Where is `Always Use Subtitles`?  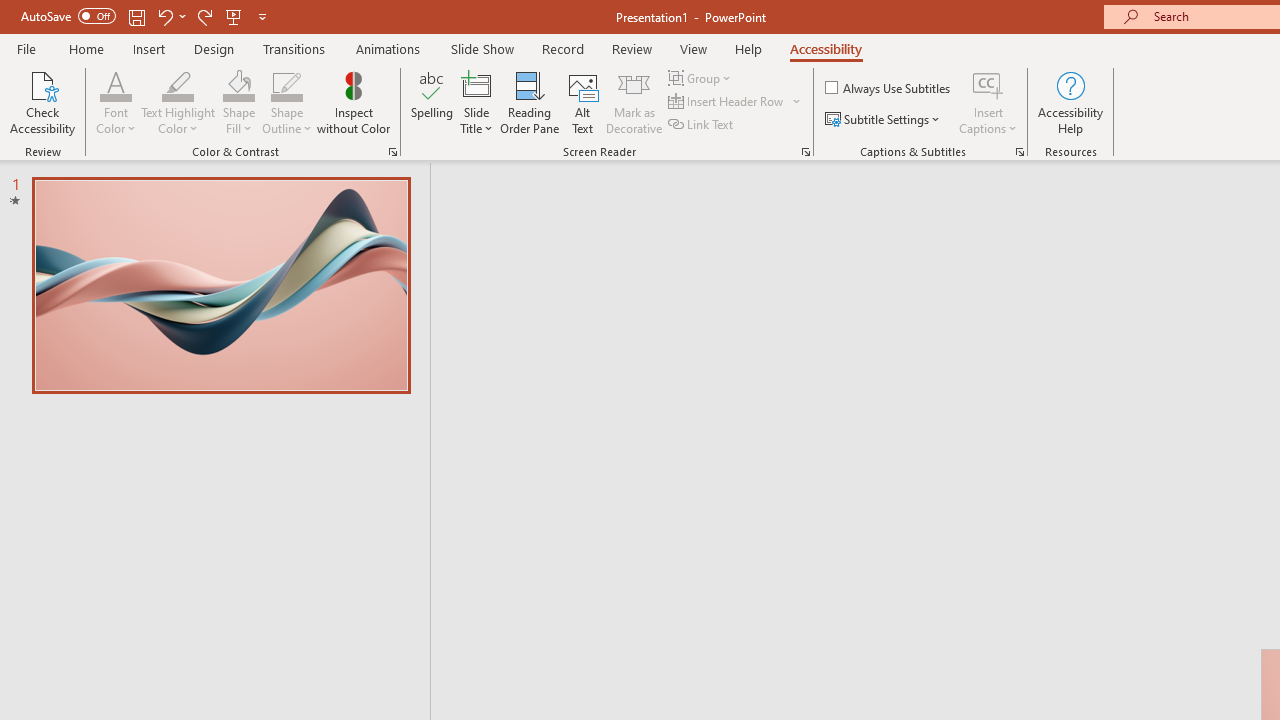
Always Use Subtitles is located at coordinates (889, 88).